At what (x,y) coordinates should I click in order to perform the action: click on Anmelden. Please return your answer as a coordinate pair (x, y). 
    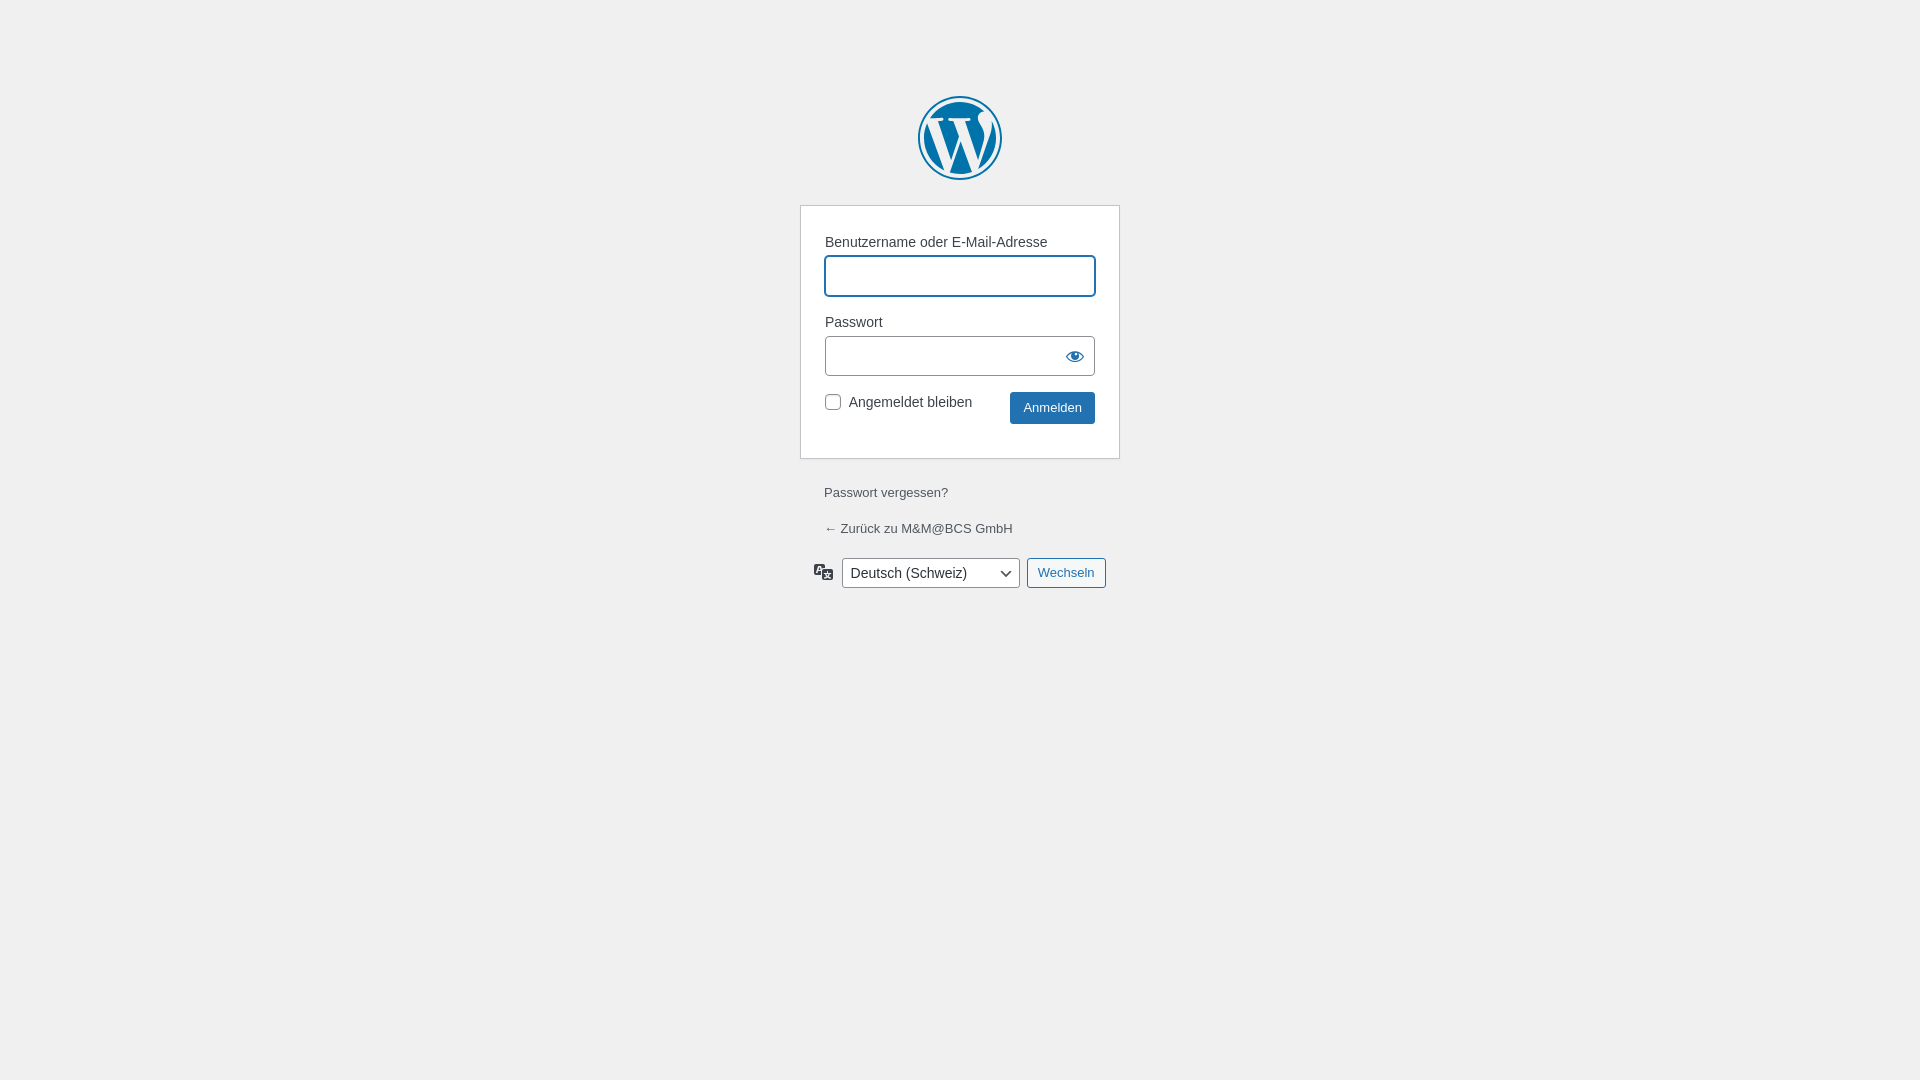
    Looking at the image, I should click on (1052, 408).